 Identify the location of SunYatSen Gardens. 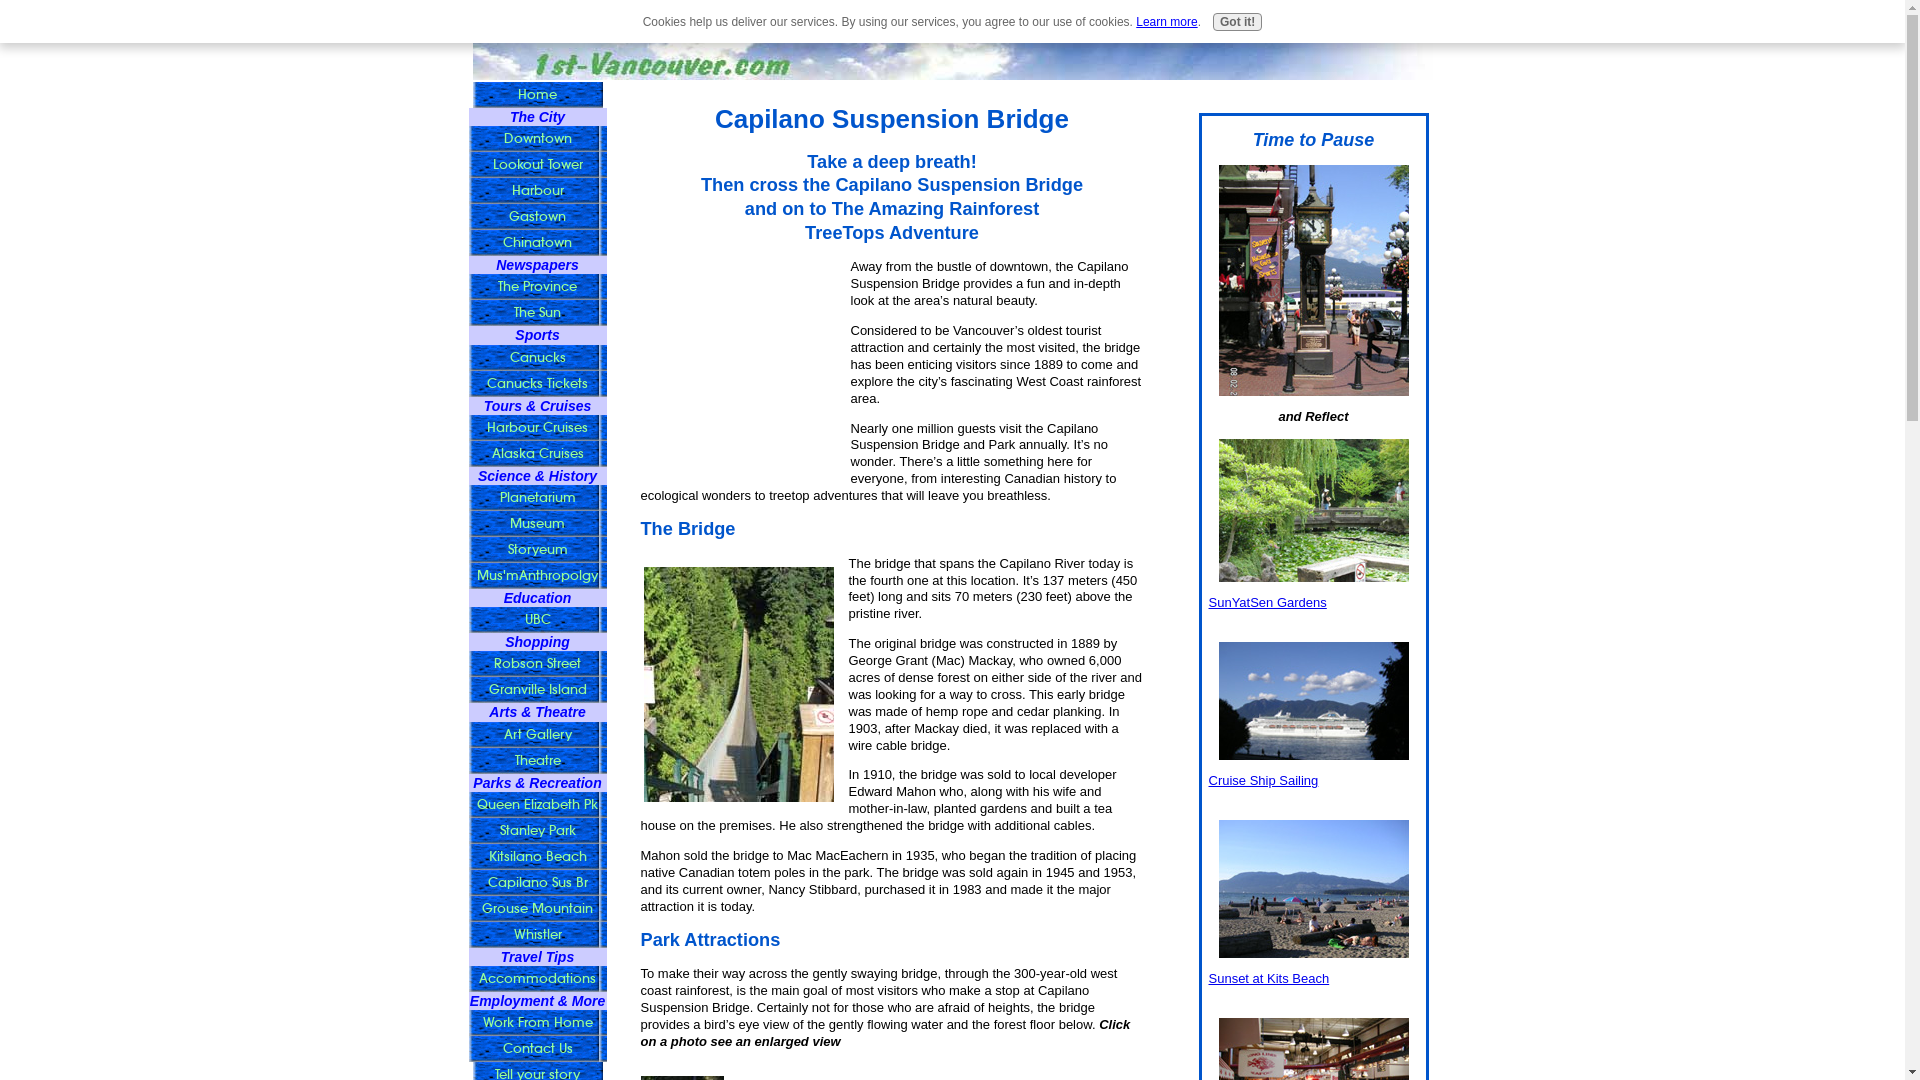
(1267, 602).